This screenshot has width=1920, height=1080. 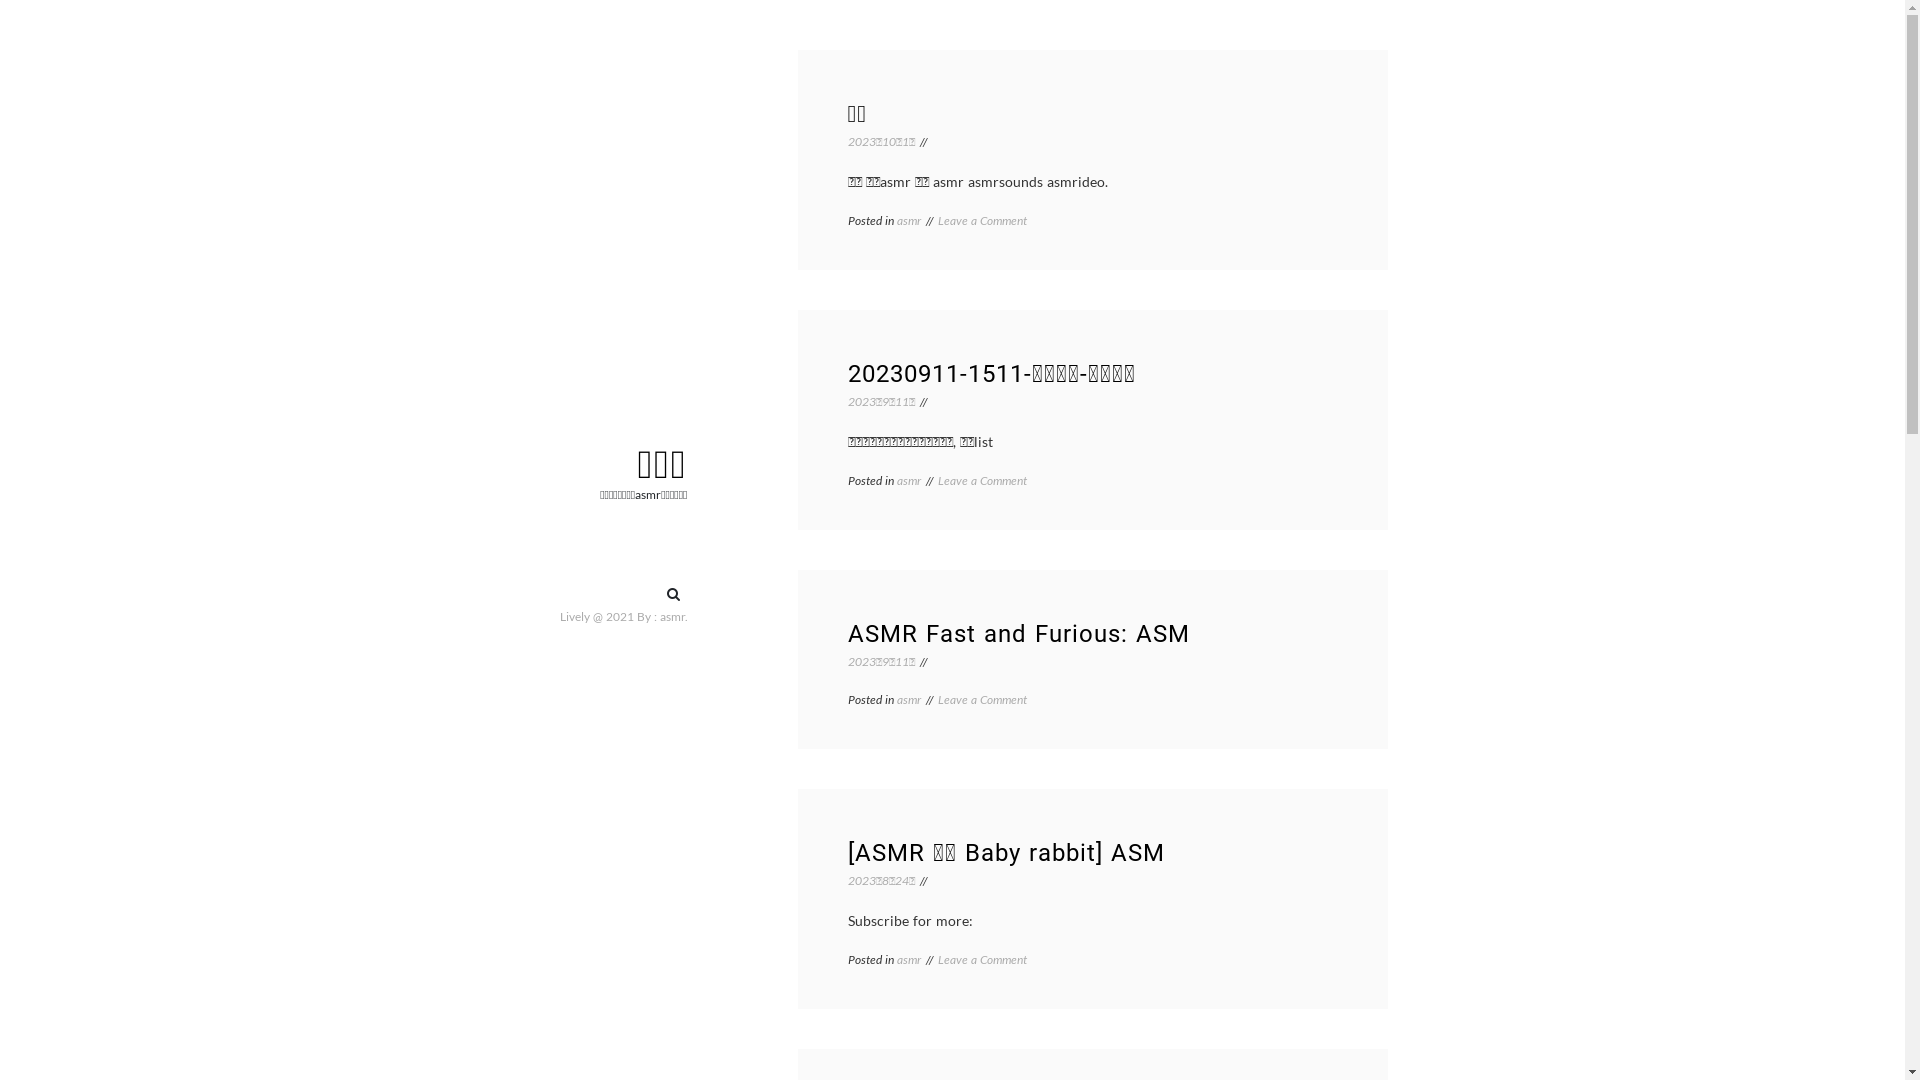 What do you see at coordinates (908, 220) in the screenshot?
I see `asmr` at bounding box center [908, 220].